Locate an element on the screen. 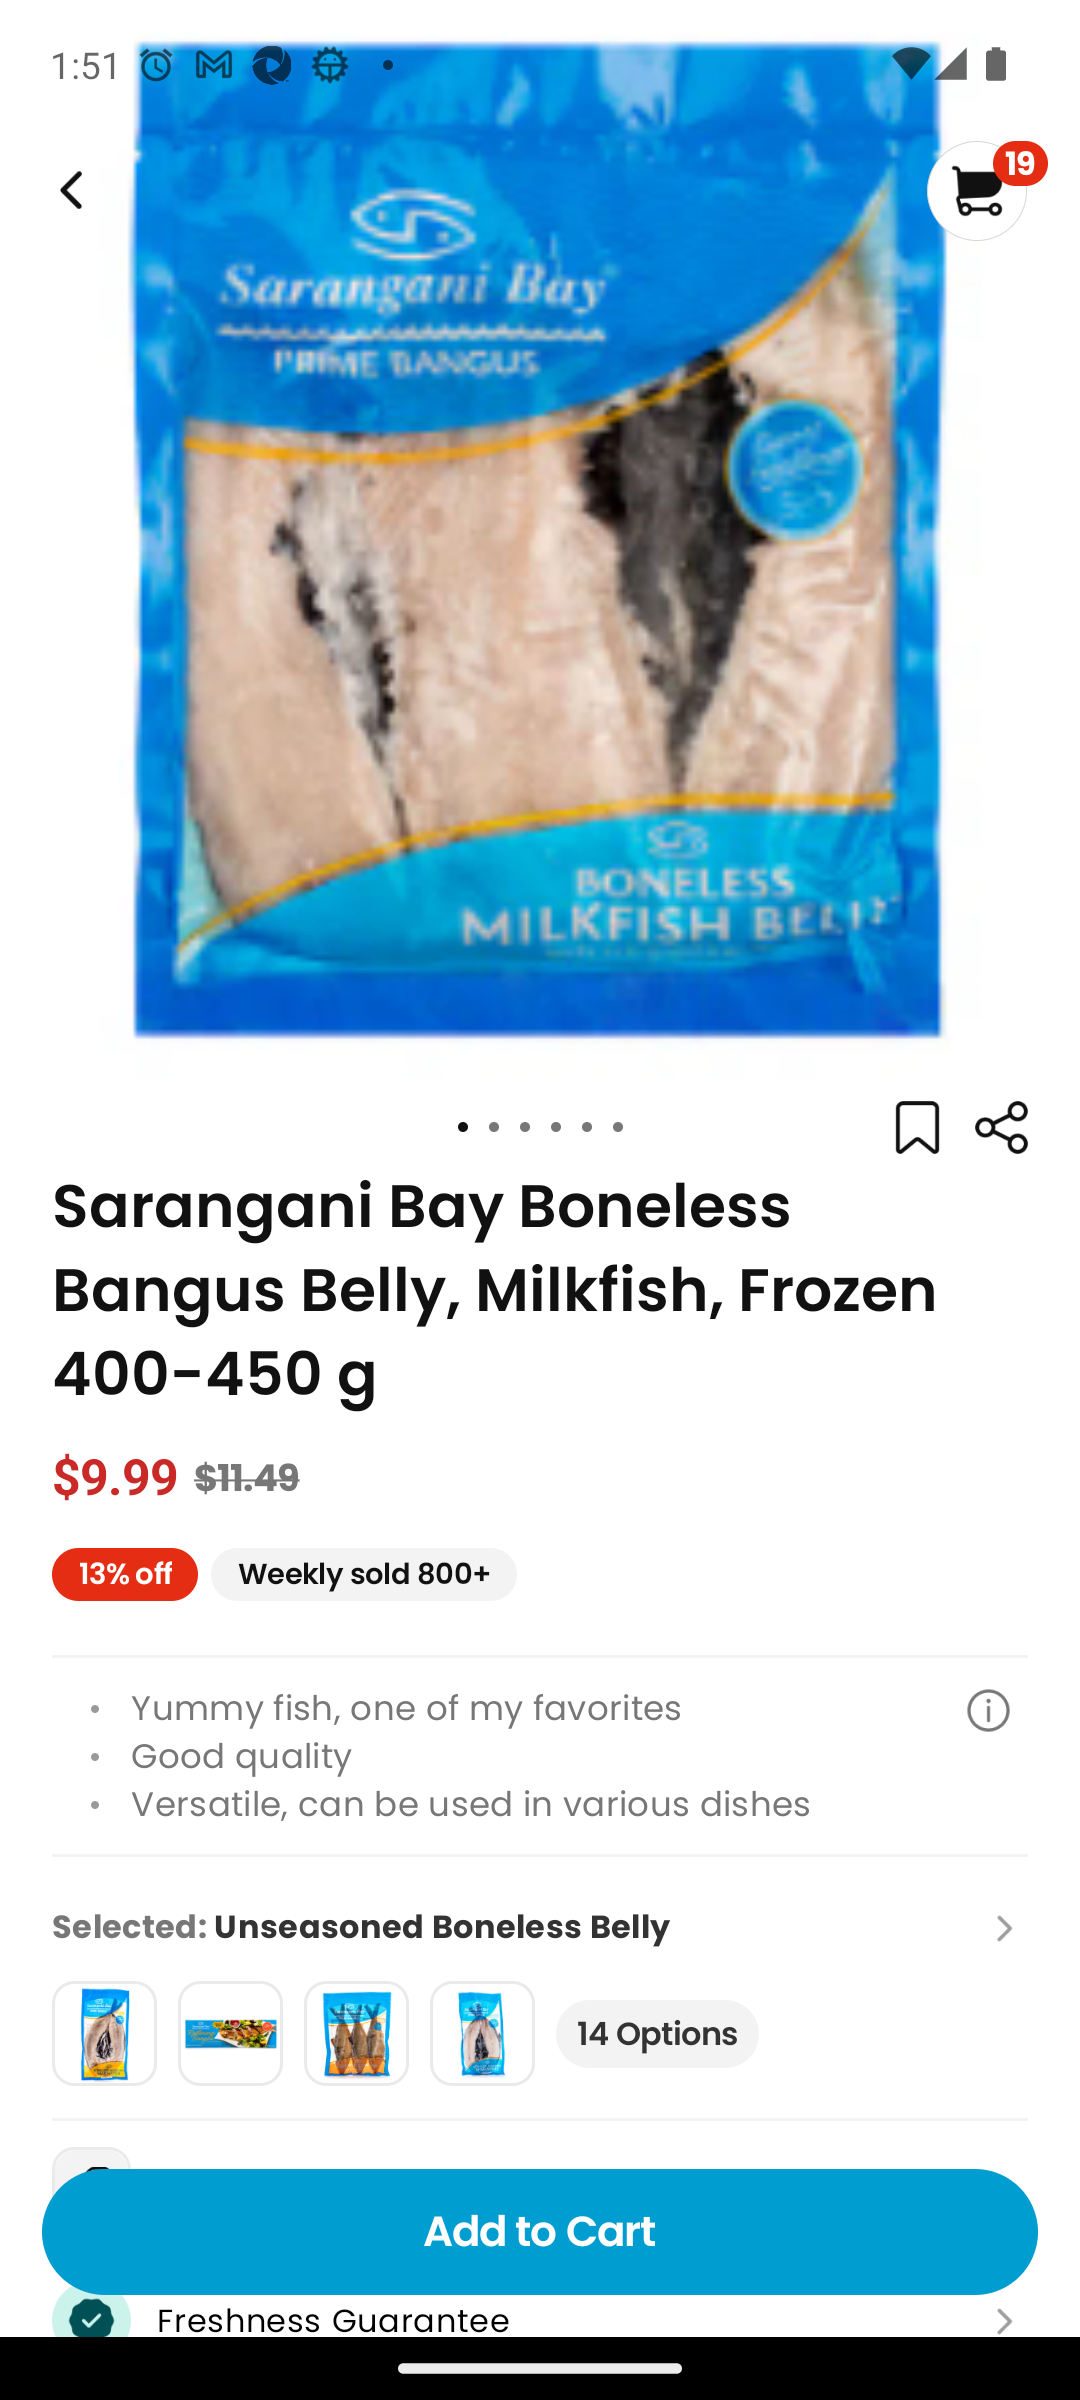  Add to Cart is located at coordinates (540, 2232).